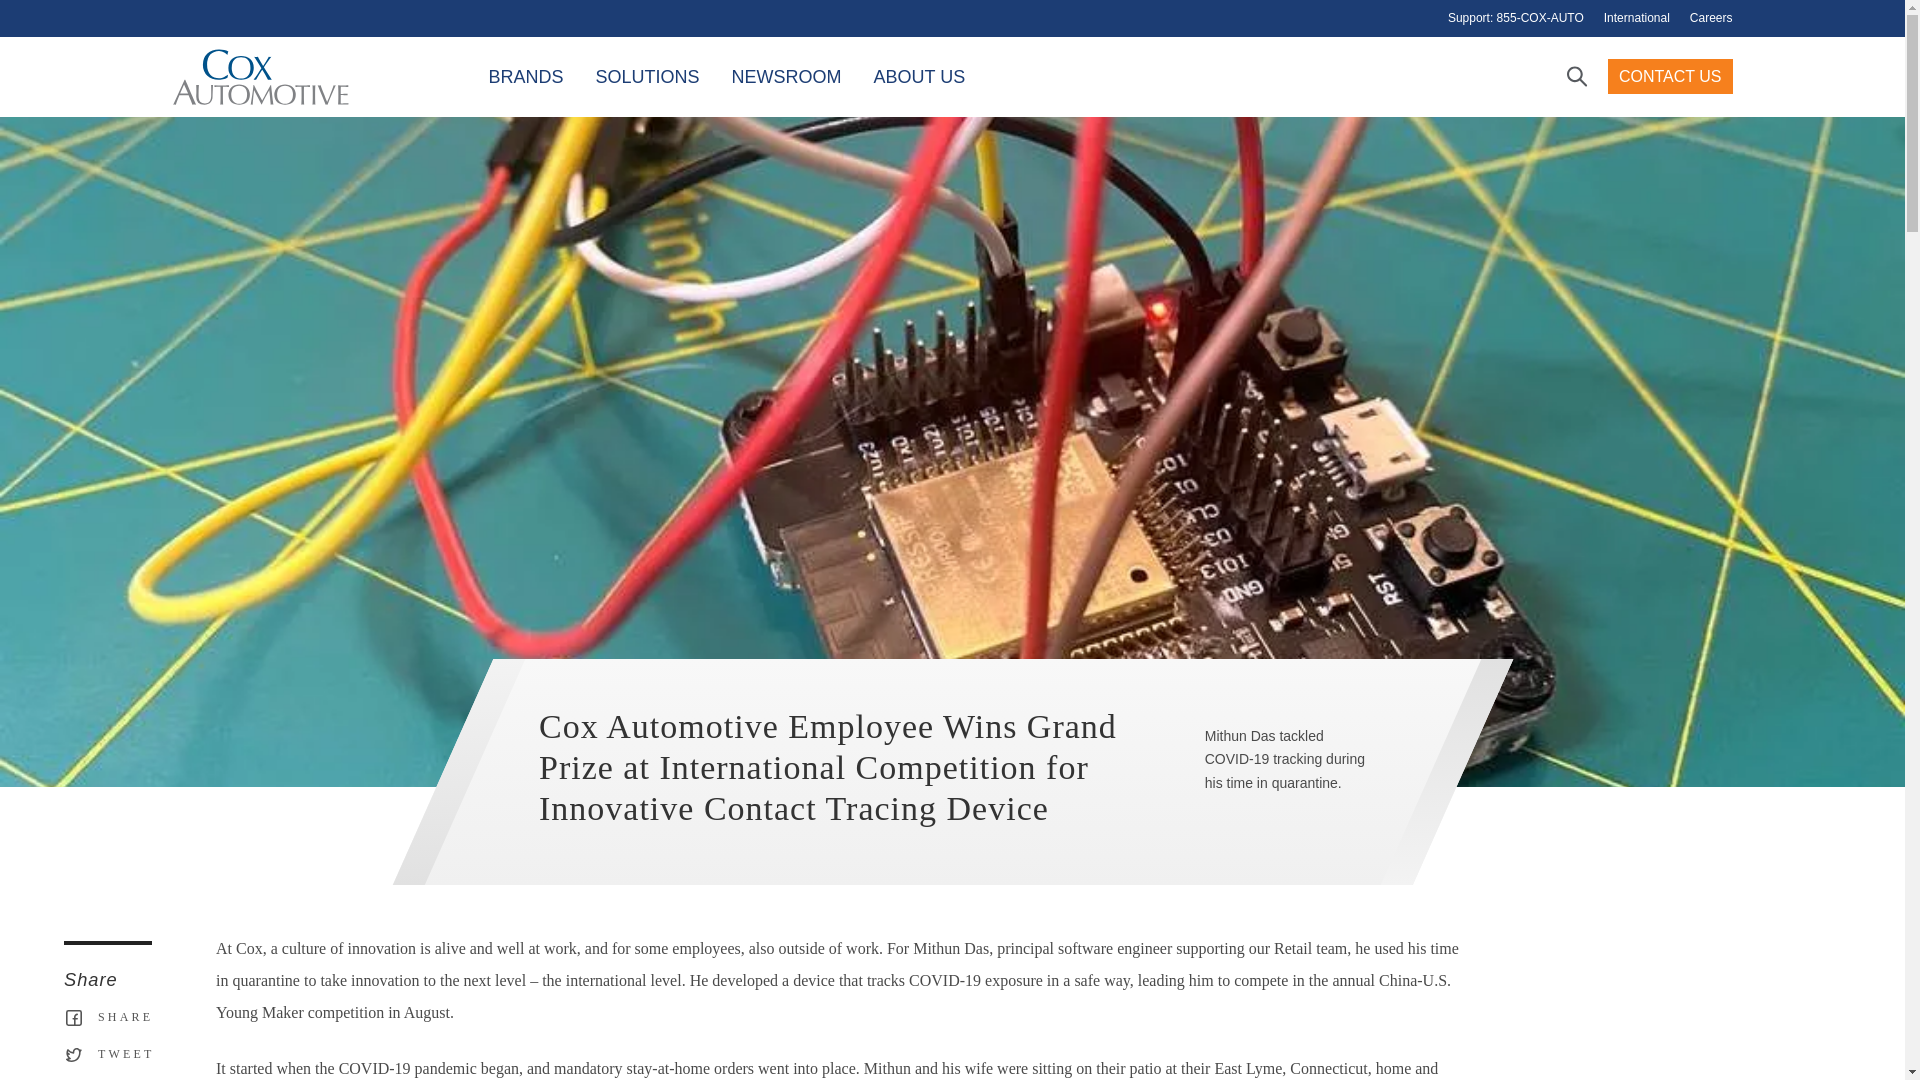 The height and width of the screenshot is (1080, 1920). Describe the element at coordinates (526, 76) in the screenshot. I see `BRANDS` at that location.